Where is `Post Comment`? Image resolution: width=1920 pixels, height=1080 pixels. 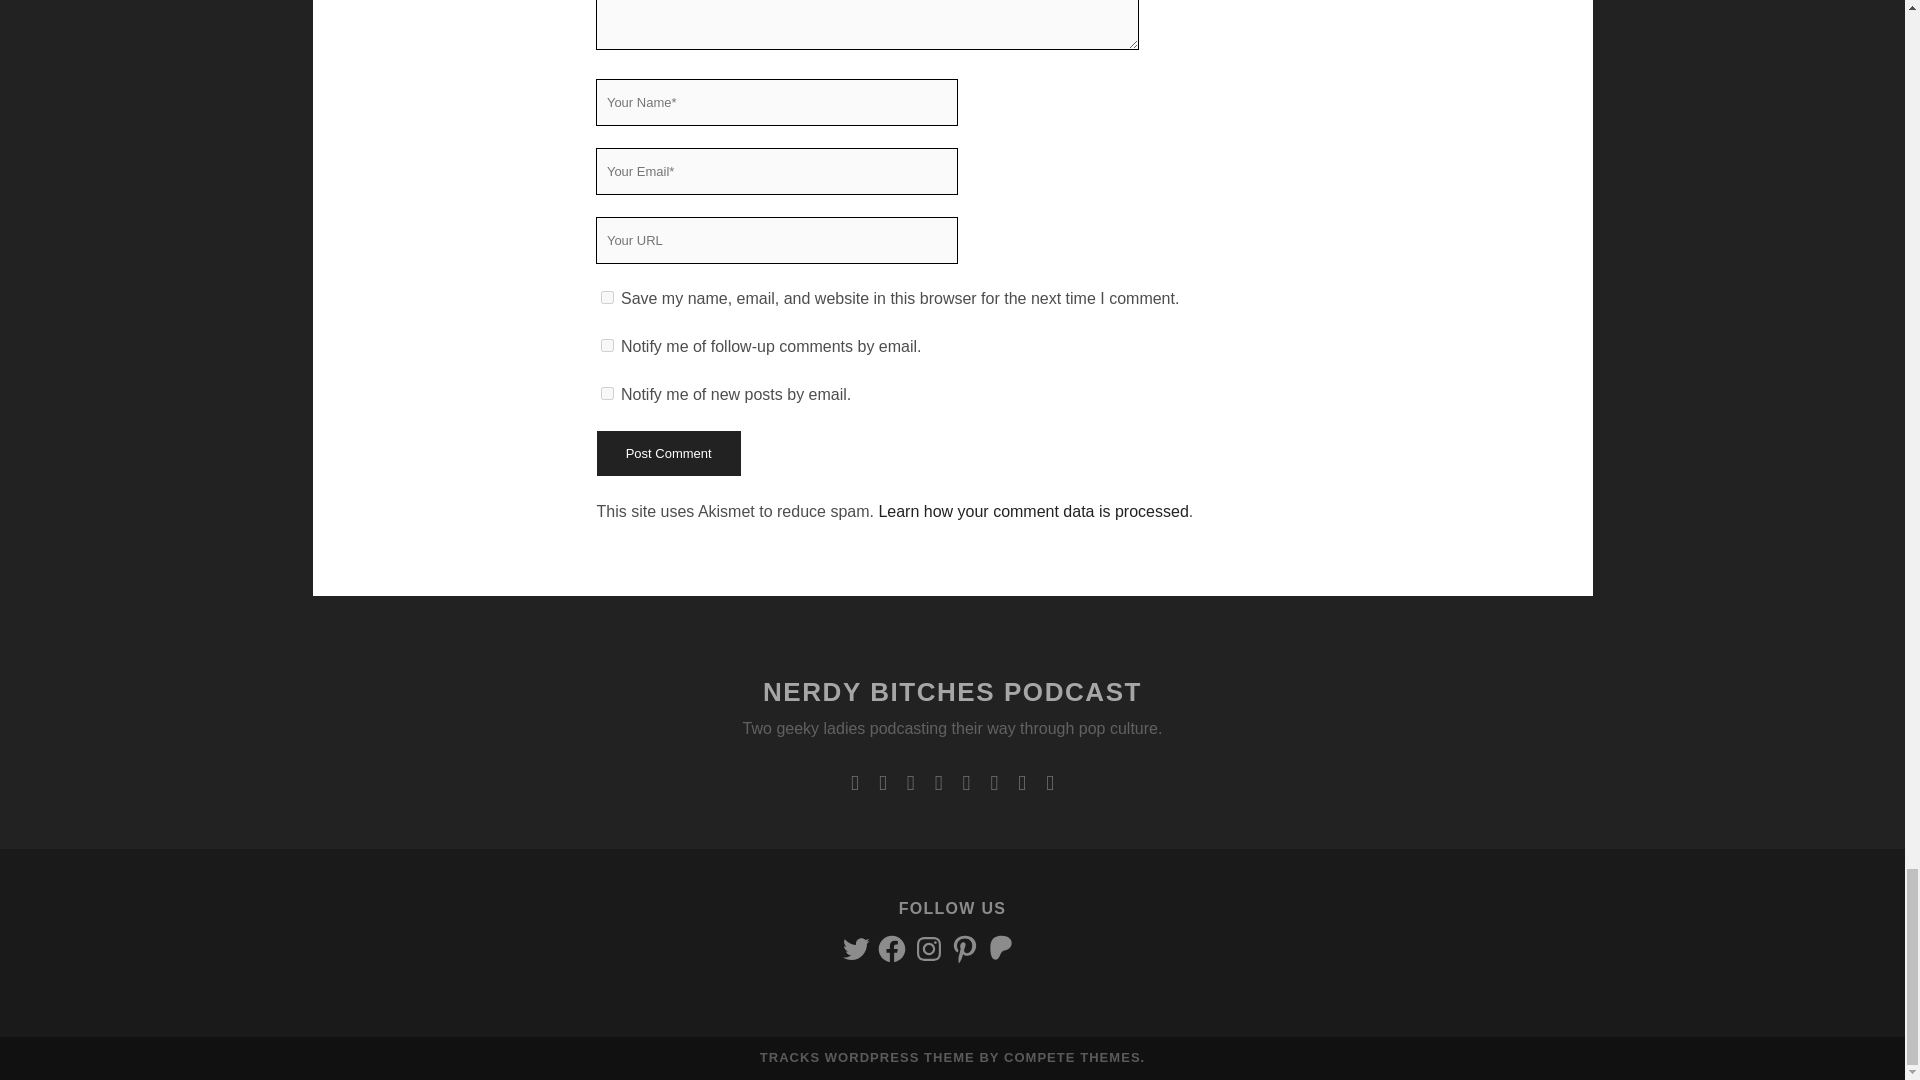
Post Comment is located at coordinates (667, 453).